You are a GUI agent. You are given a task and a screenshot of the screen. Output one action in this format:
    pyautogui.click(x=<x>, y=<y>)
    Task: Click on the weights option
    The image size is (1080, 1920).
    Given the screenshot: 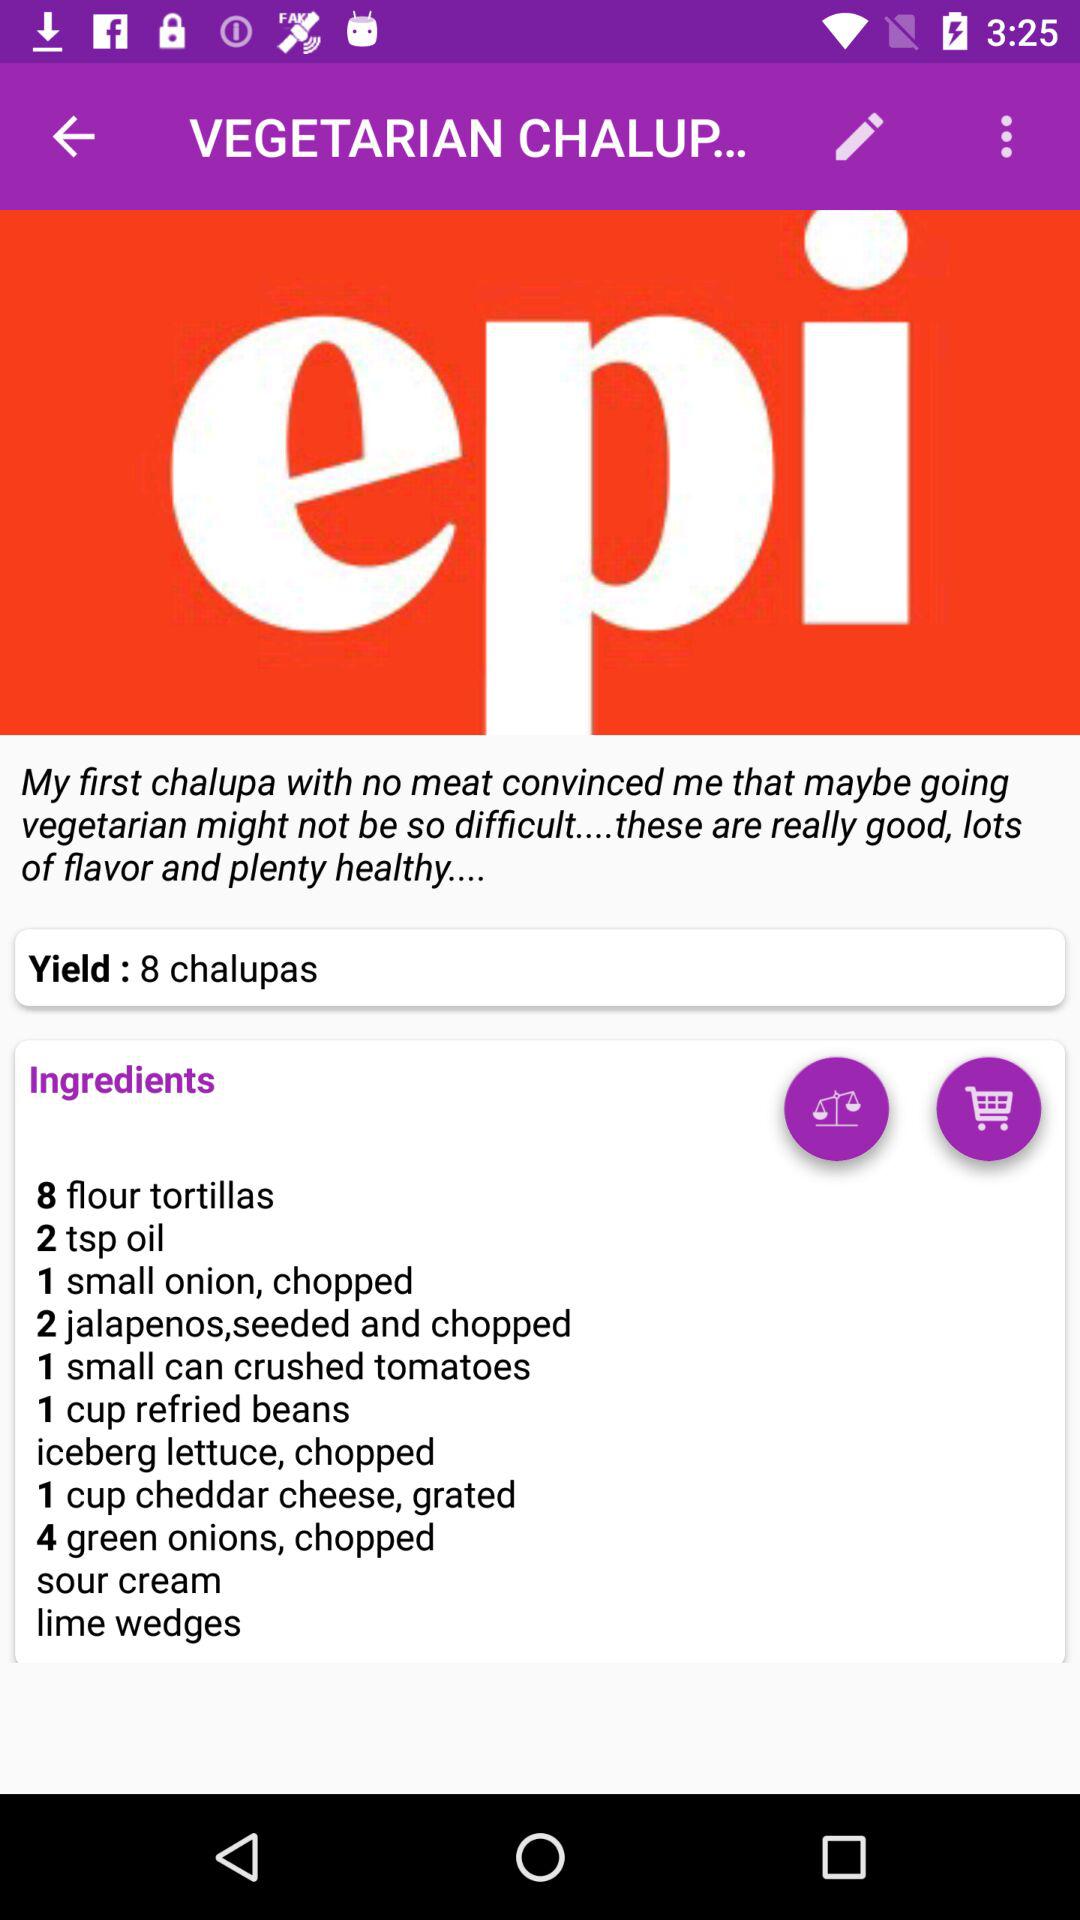 What is the action you would take?
    pyautogui.click(x=836, y=1116)
    